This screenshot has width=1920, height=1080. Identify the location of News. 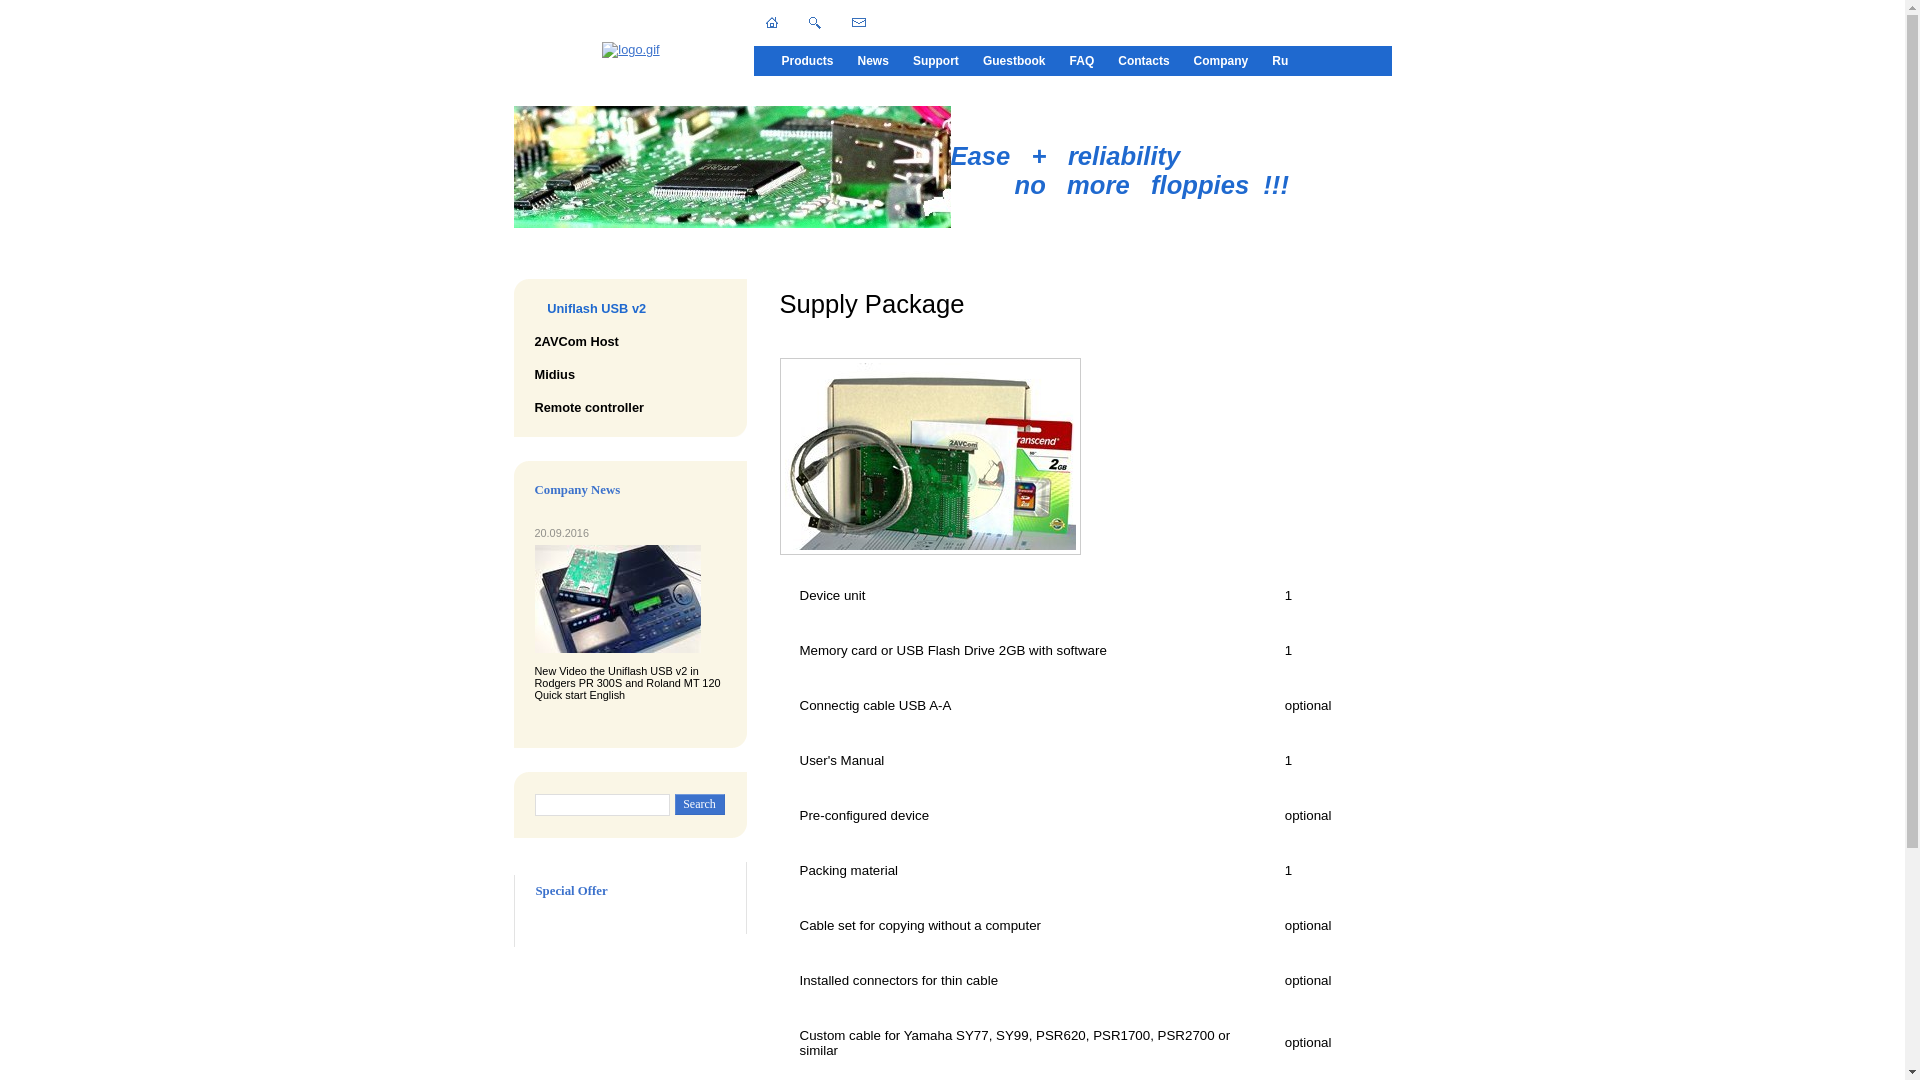
(874, 61).